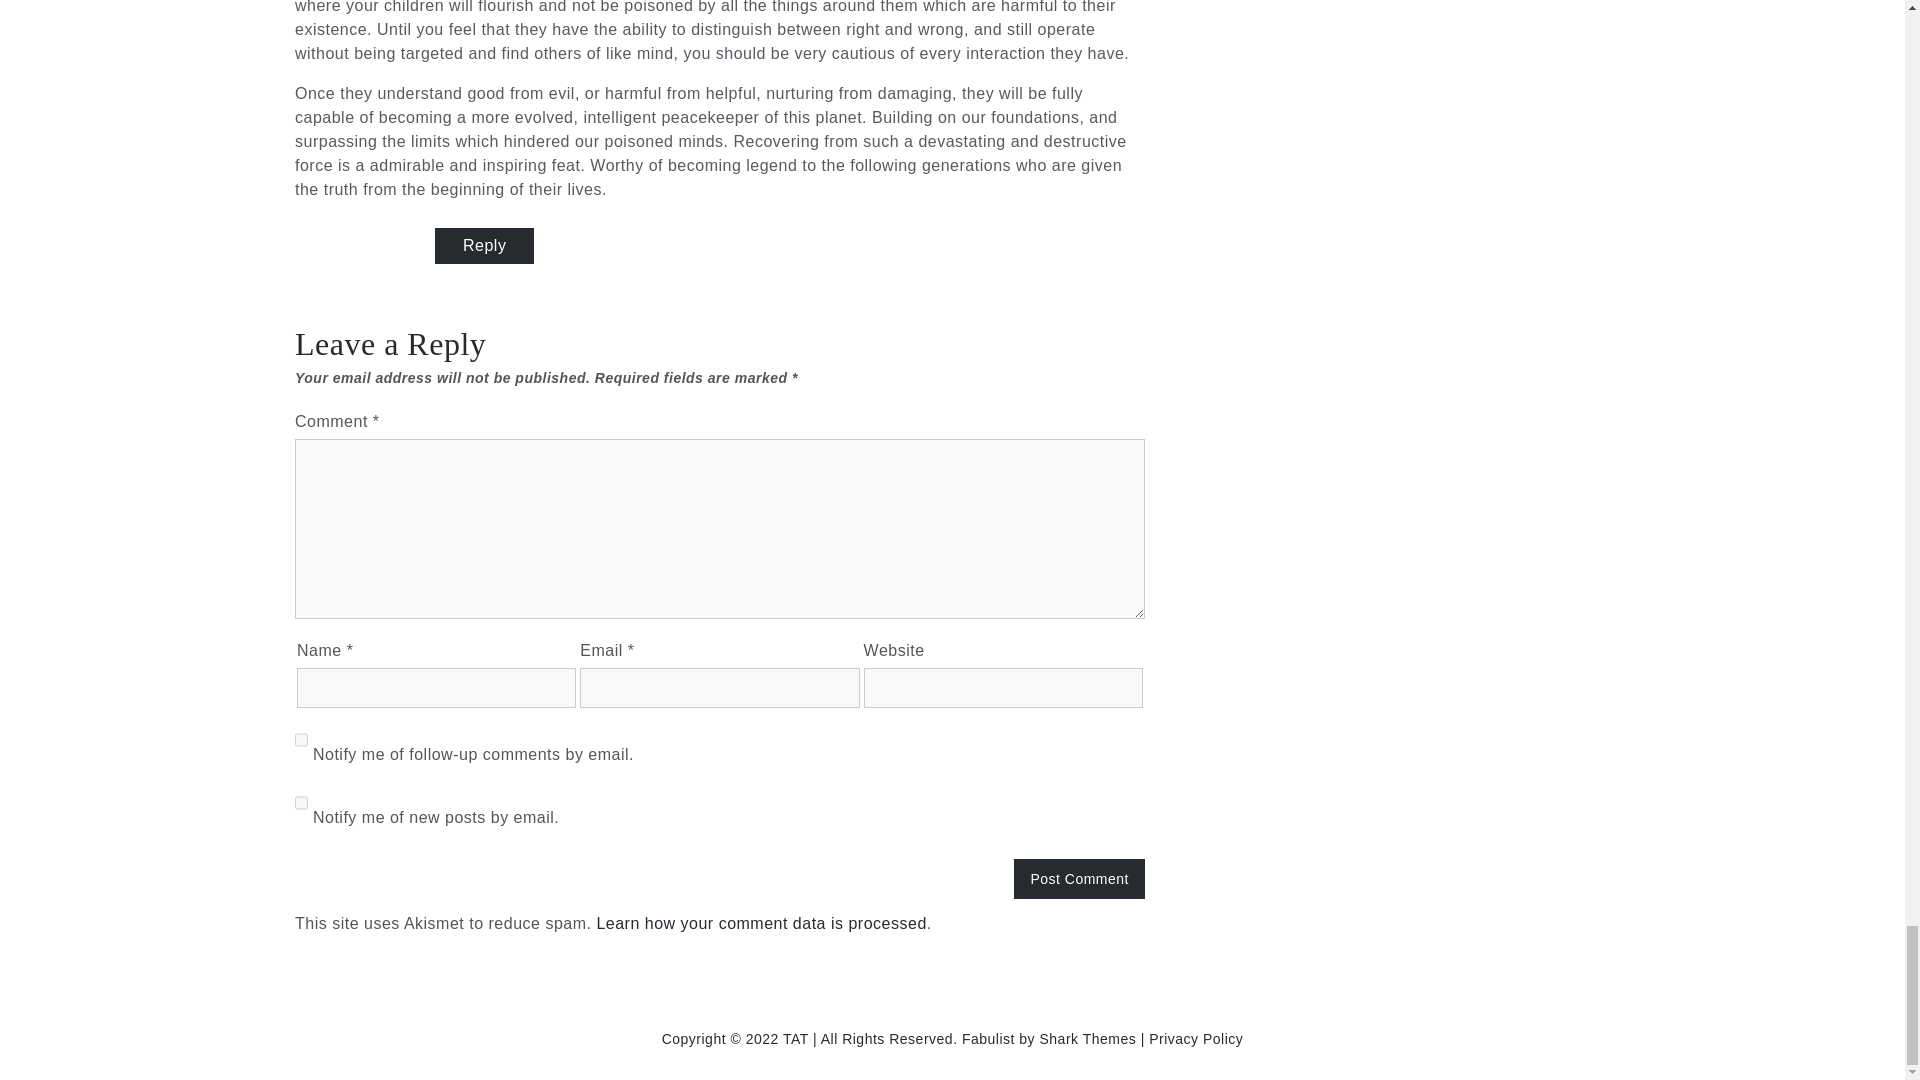  What do you see at coordinates (1195, 1038) in the screenshot?
I see `Privacy Policy` at bounding box center [1195, 1038].